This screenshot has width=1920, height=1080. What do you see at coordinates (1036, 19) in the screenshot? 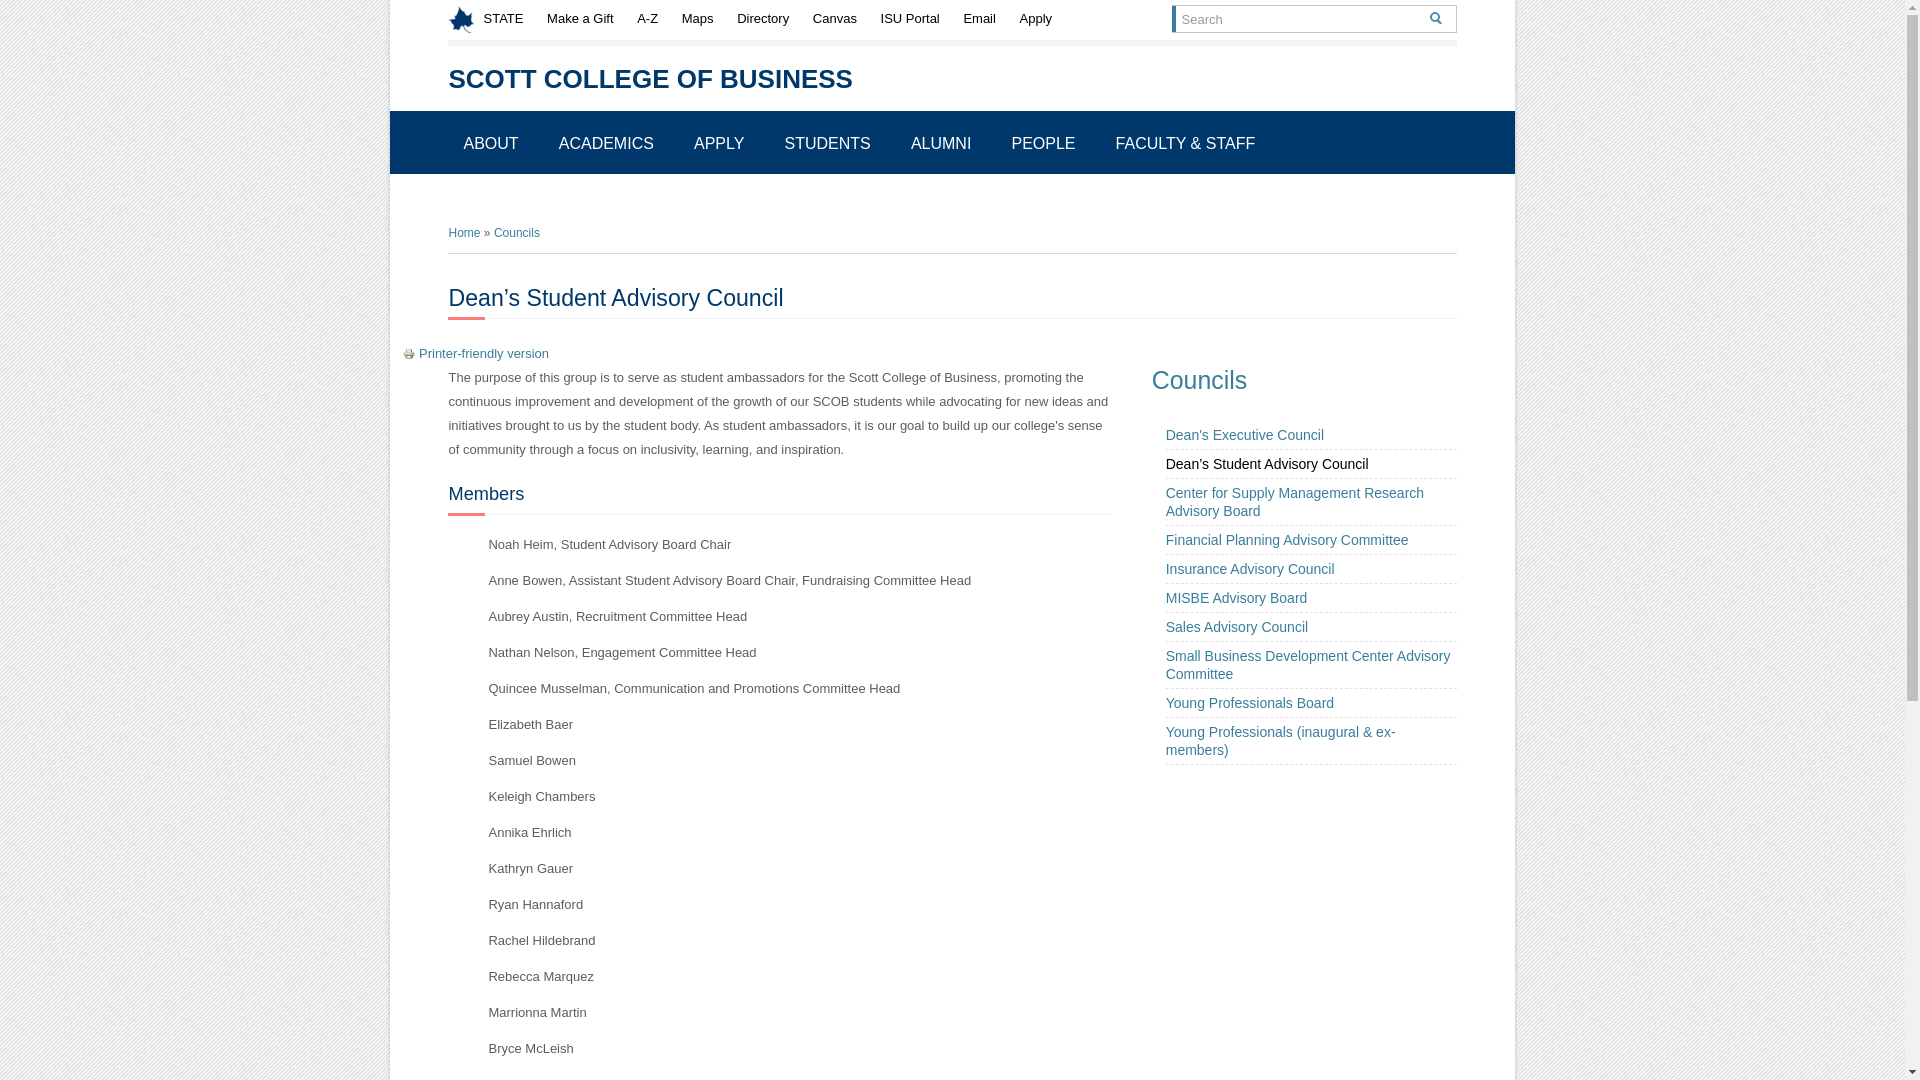
I see `Apply` at bounding box center [1036, 19].